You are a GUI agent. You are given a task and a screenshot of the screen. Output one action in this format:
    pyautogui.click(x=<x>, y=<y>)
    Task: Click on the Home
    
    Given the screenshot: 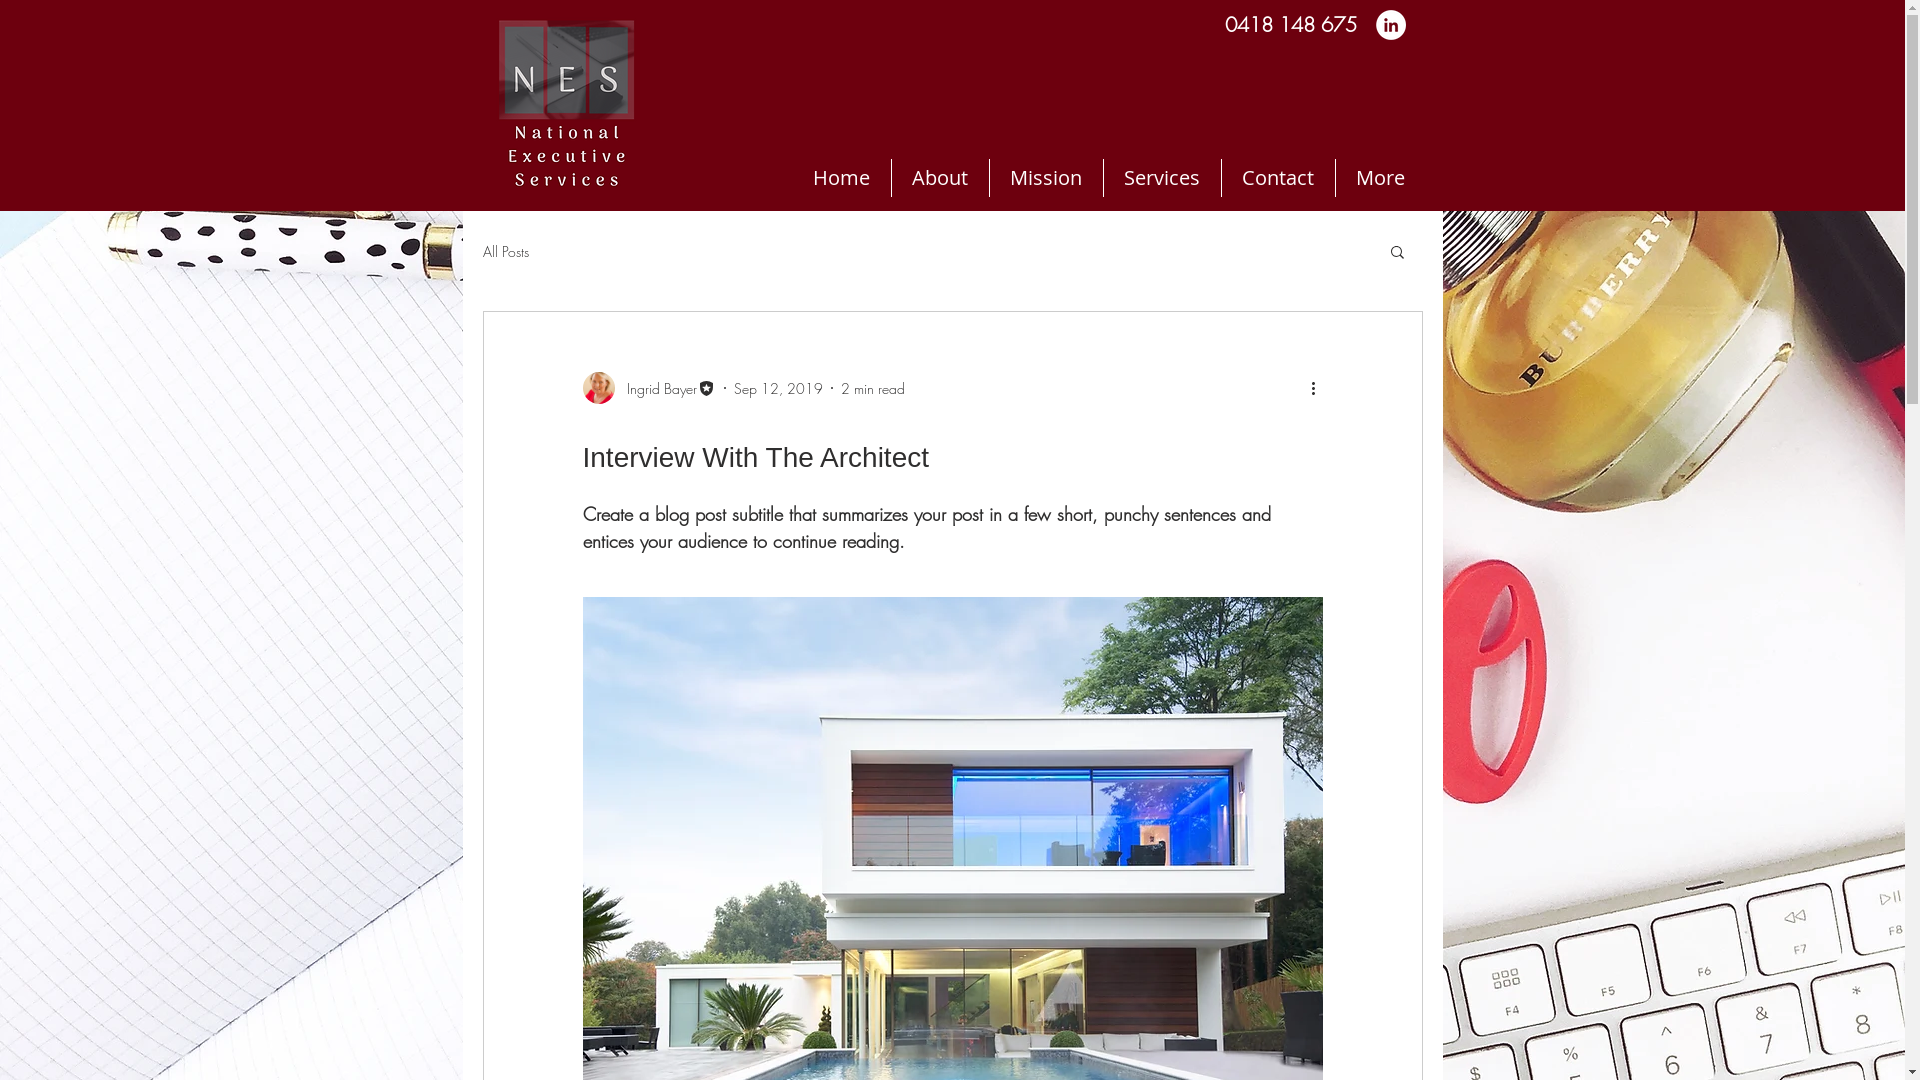 What is the action you would take?
    pyautogui.click(x=841, y=178)
    